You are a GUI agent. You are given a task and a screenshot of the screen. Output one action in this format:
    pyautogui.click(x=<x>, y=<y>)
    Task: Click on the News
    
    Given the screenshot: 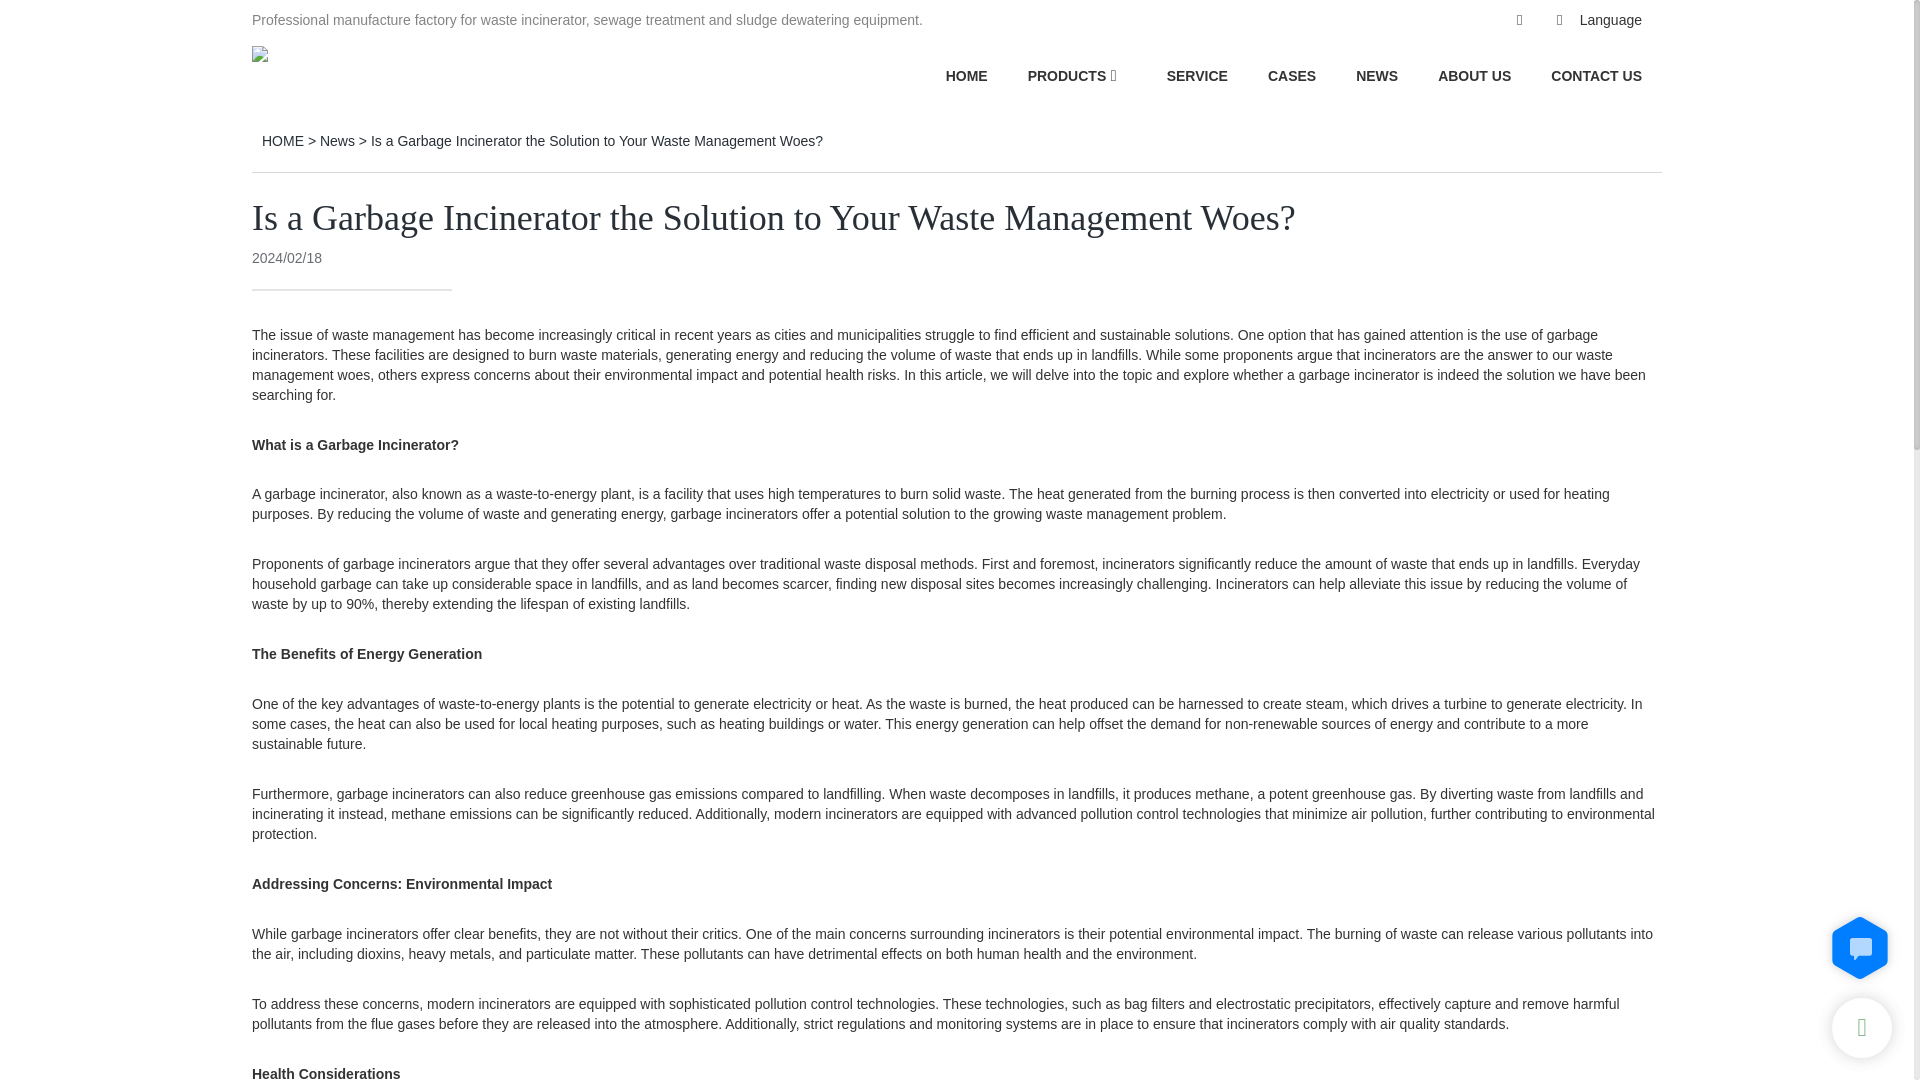 What is the action you would take?
    pyautogui.click(x=338, y=140)
    